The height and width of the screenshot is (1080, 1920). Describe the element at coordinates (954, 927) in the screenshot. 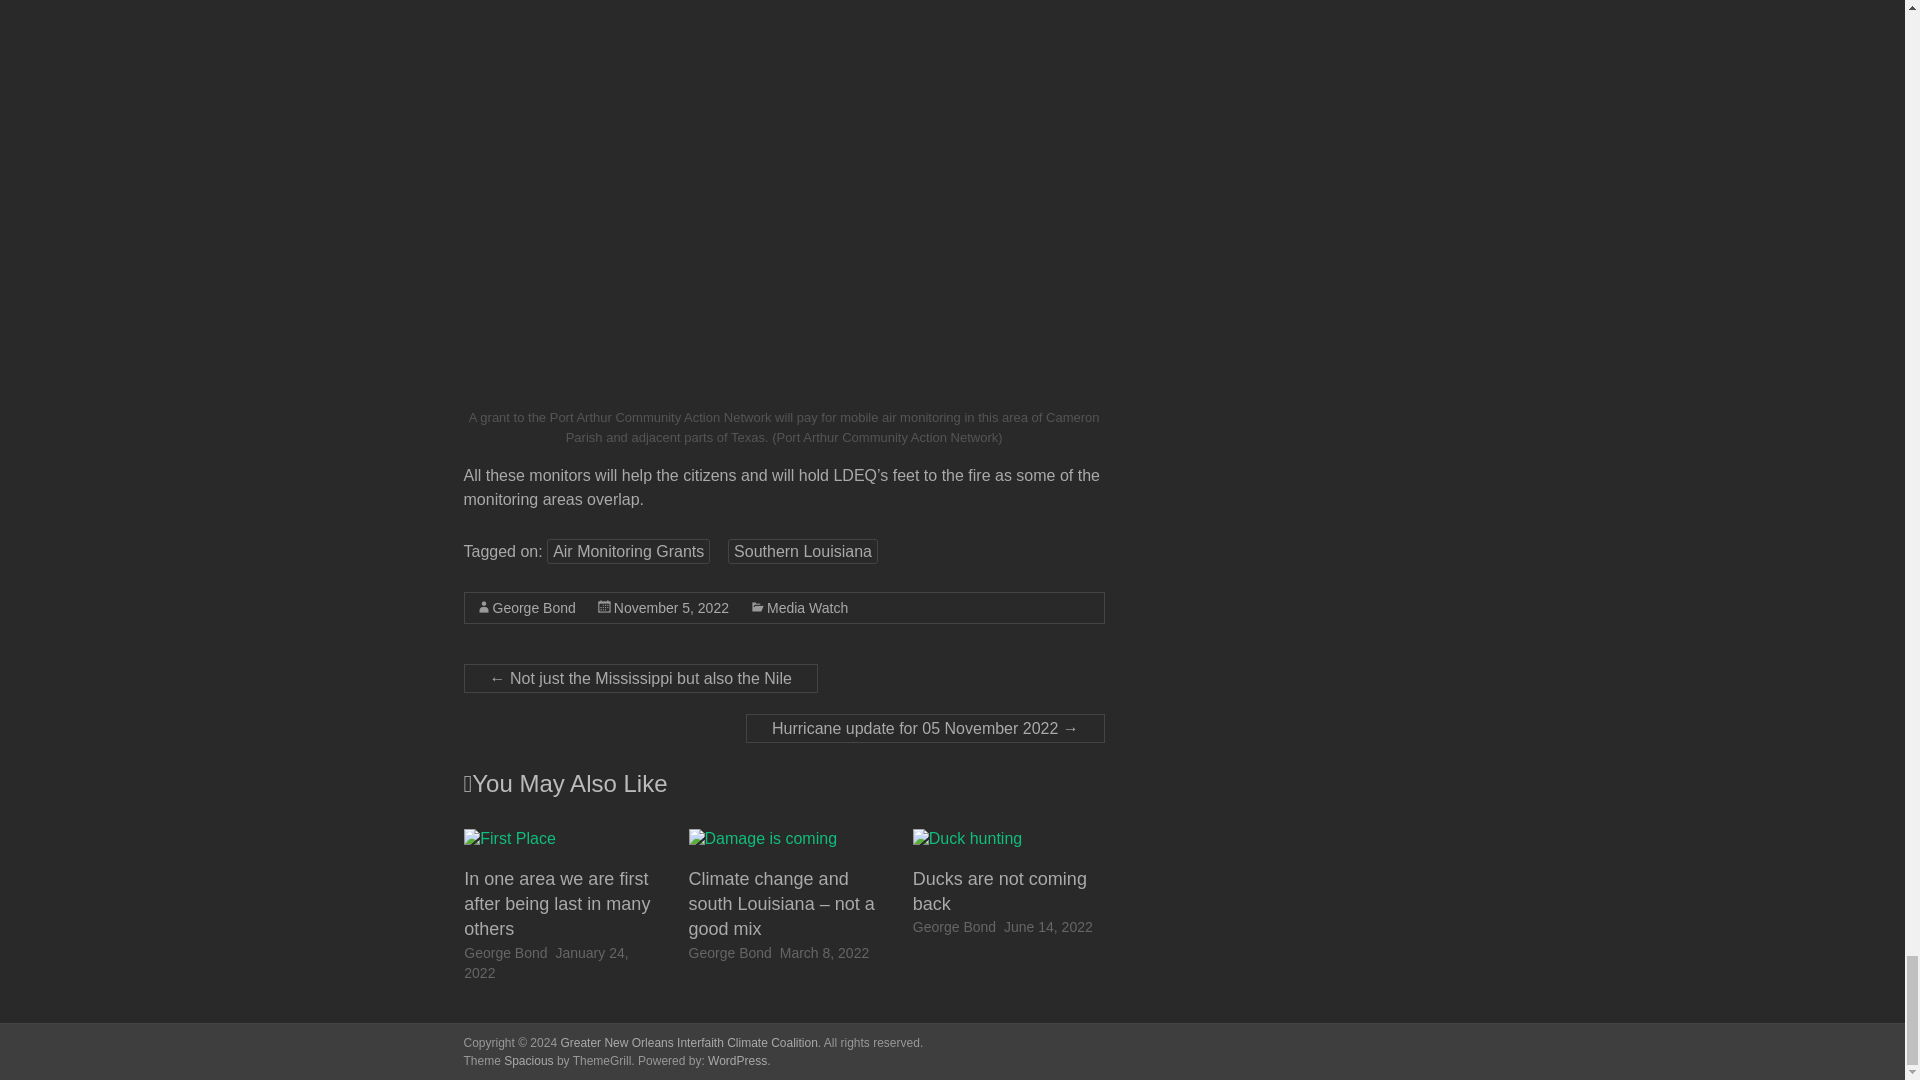

I see `George Bond` at that location.